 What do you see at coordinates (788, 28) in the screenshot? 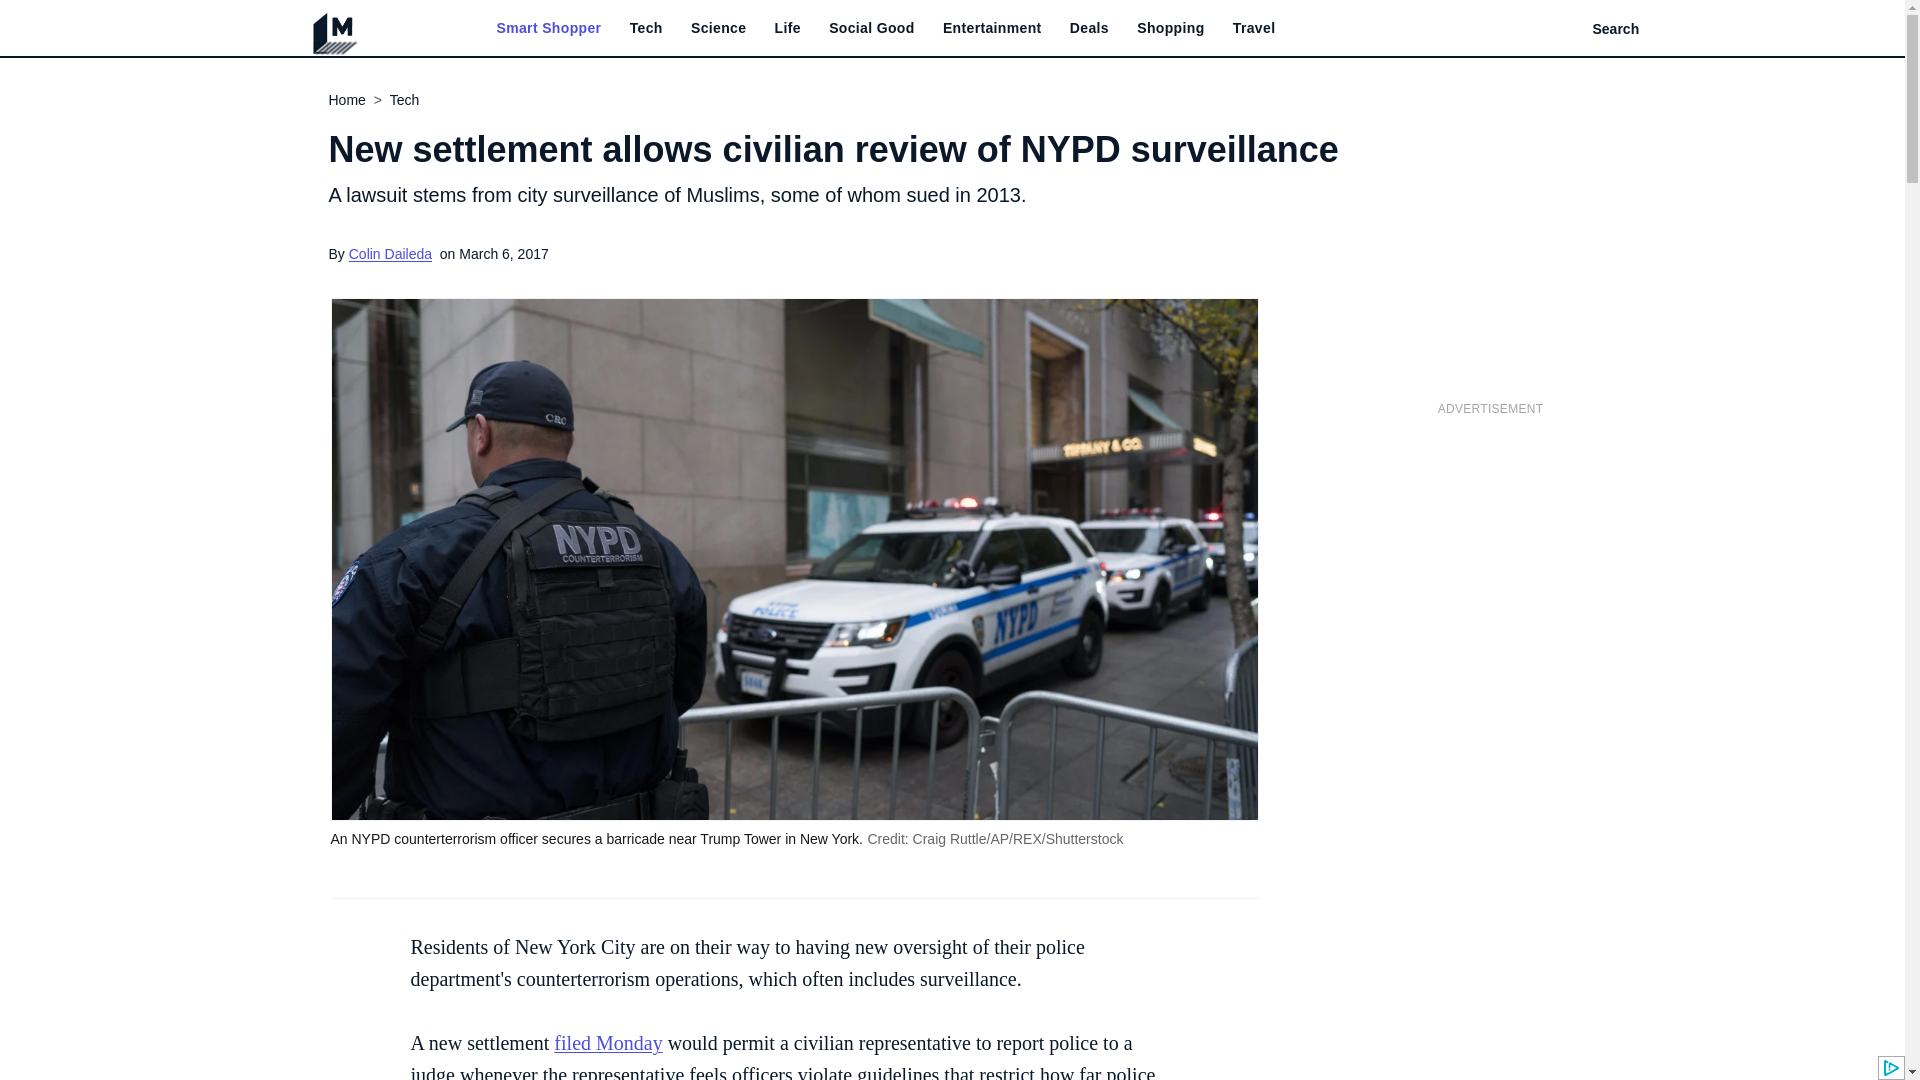
I see `Life` at bounding box center [788, 28].